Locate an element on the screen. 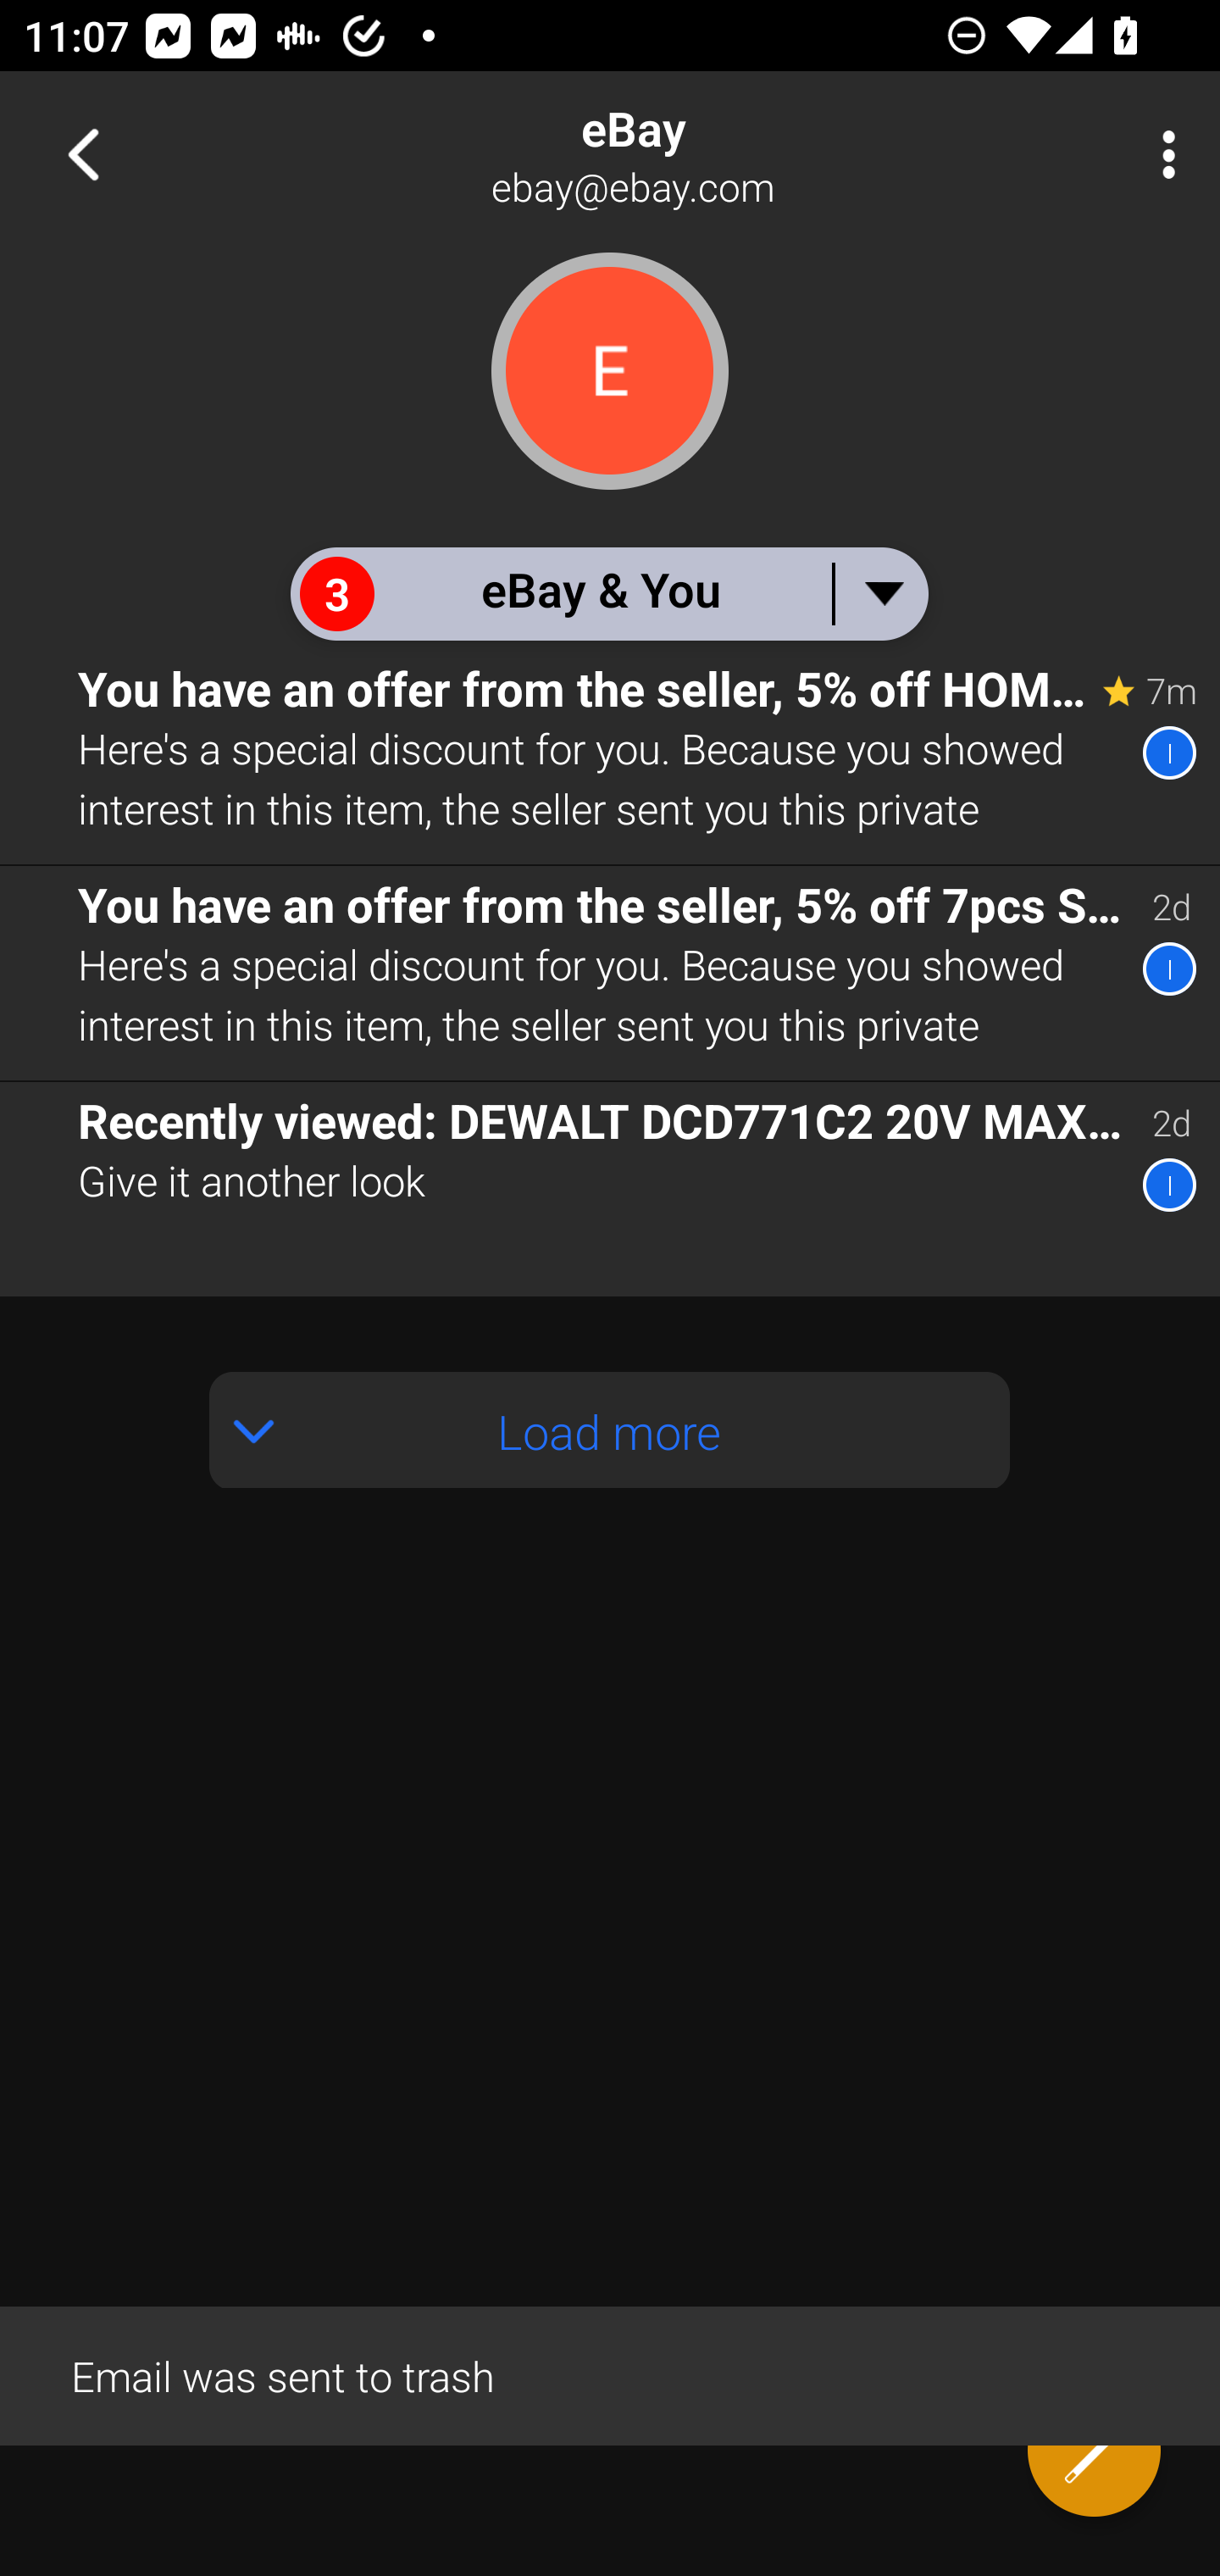 The height and width of the screenshot is (2576, 1220). 3 eBay & You is located at coordinates (608, 593).